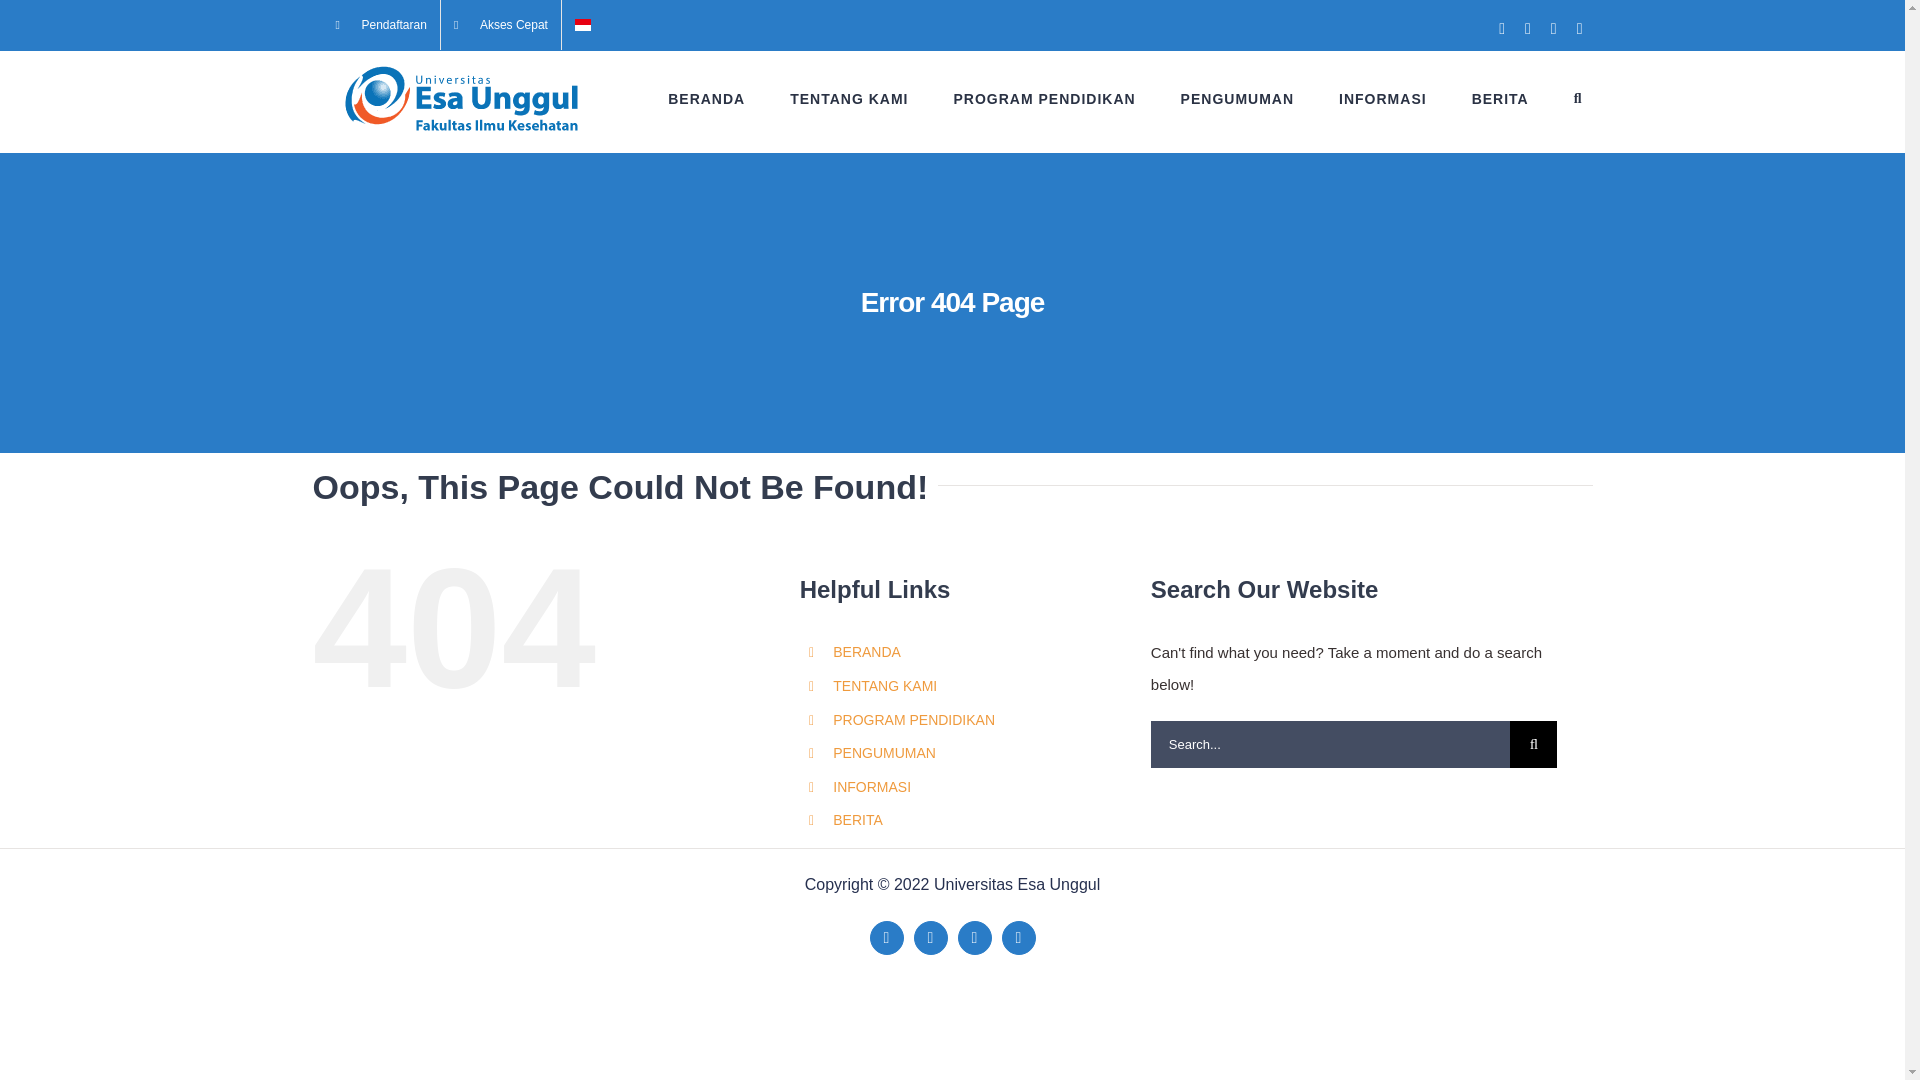 This screenshot has height=1080, width=1920. What do you see at coordinates (975, 938) in the screenshot?
I see `YouTube` at bounding box center [975, 938].